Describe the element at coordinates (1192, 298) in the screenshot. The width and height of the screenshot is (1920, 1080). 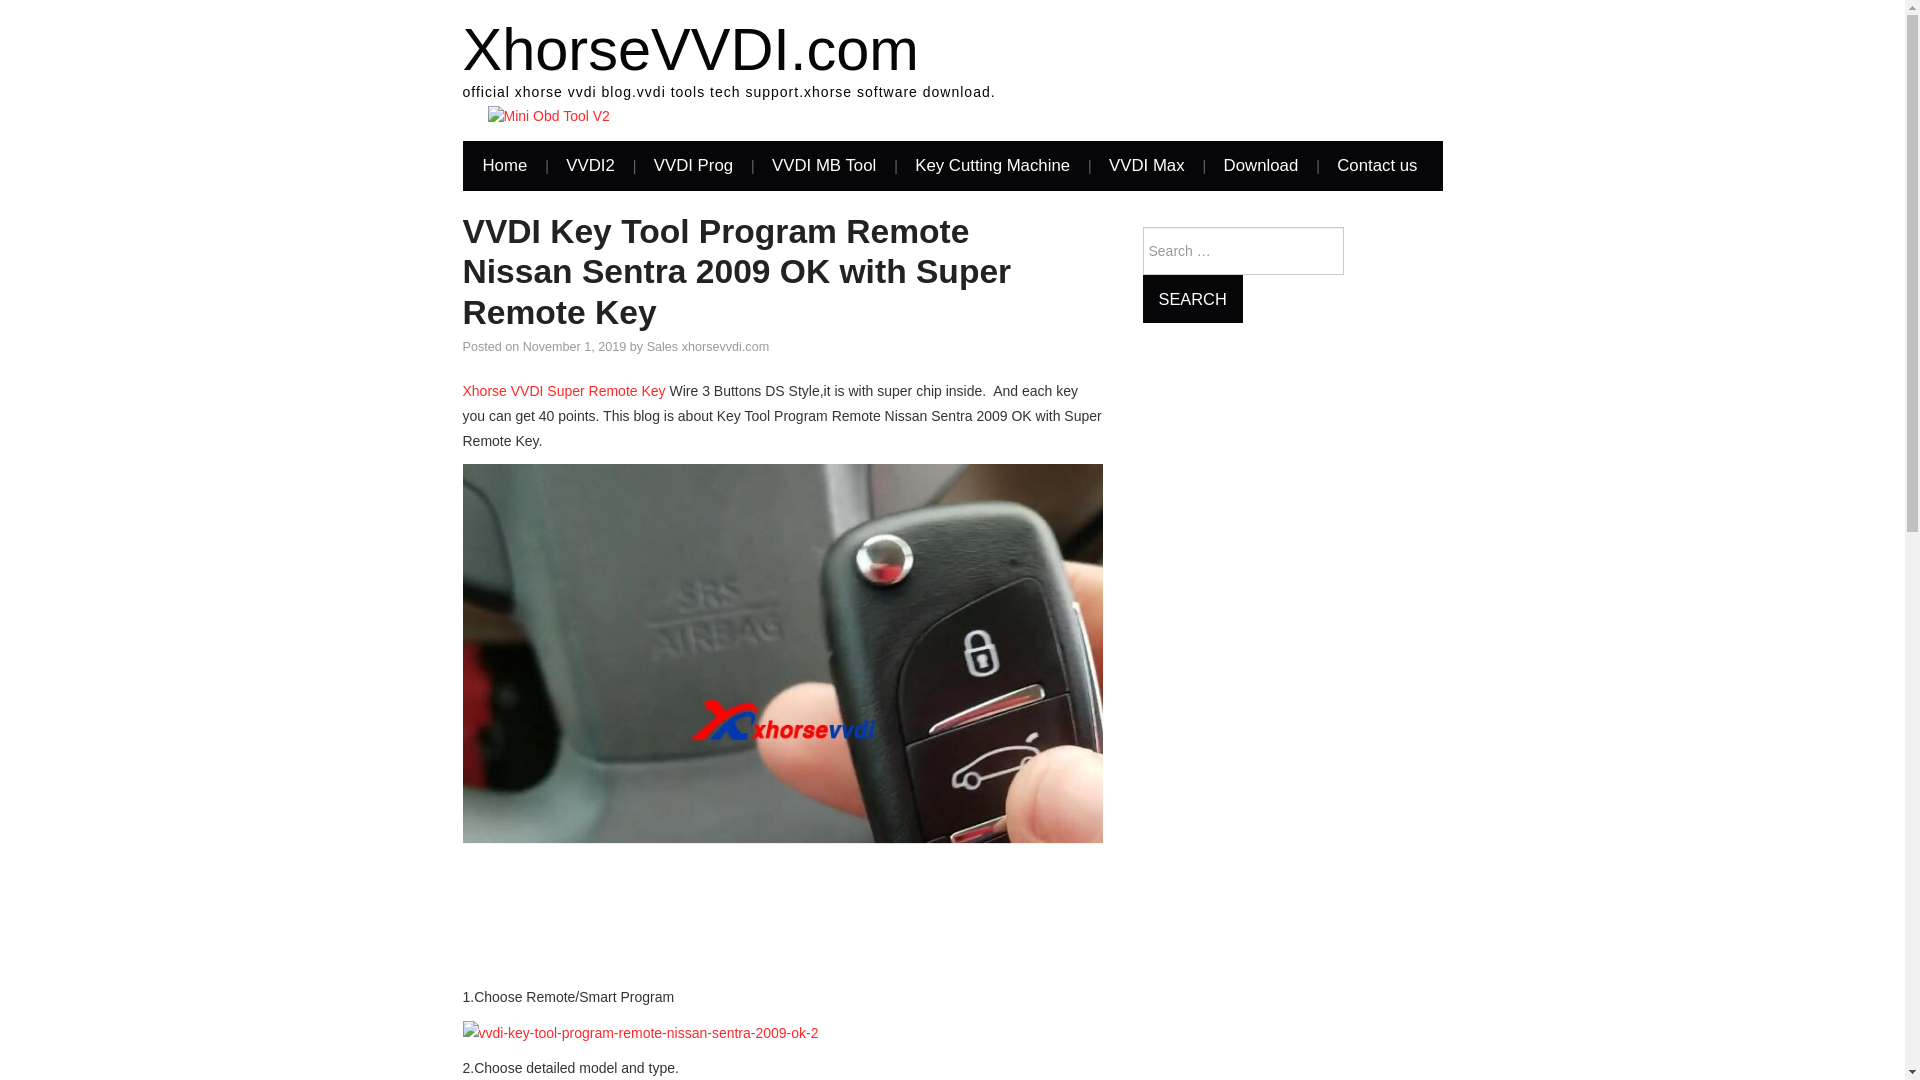
I see `Search` at that location.